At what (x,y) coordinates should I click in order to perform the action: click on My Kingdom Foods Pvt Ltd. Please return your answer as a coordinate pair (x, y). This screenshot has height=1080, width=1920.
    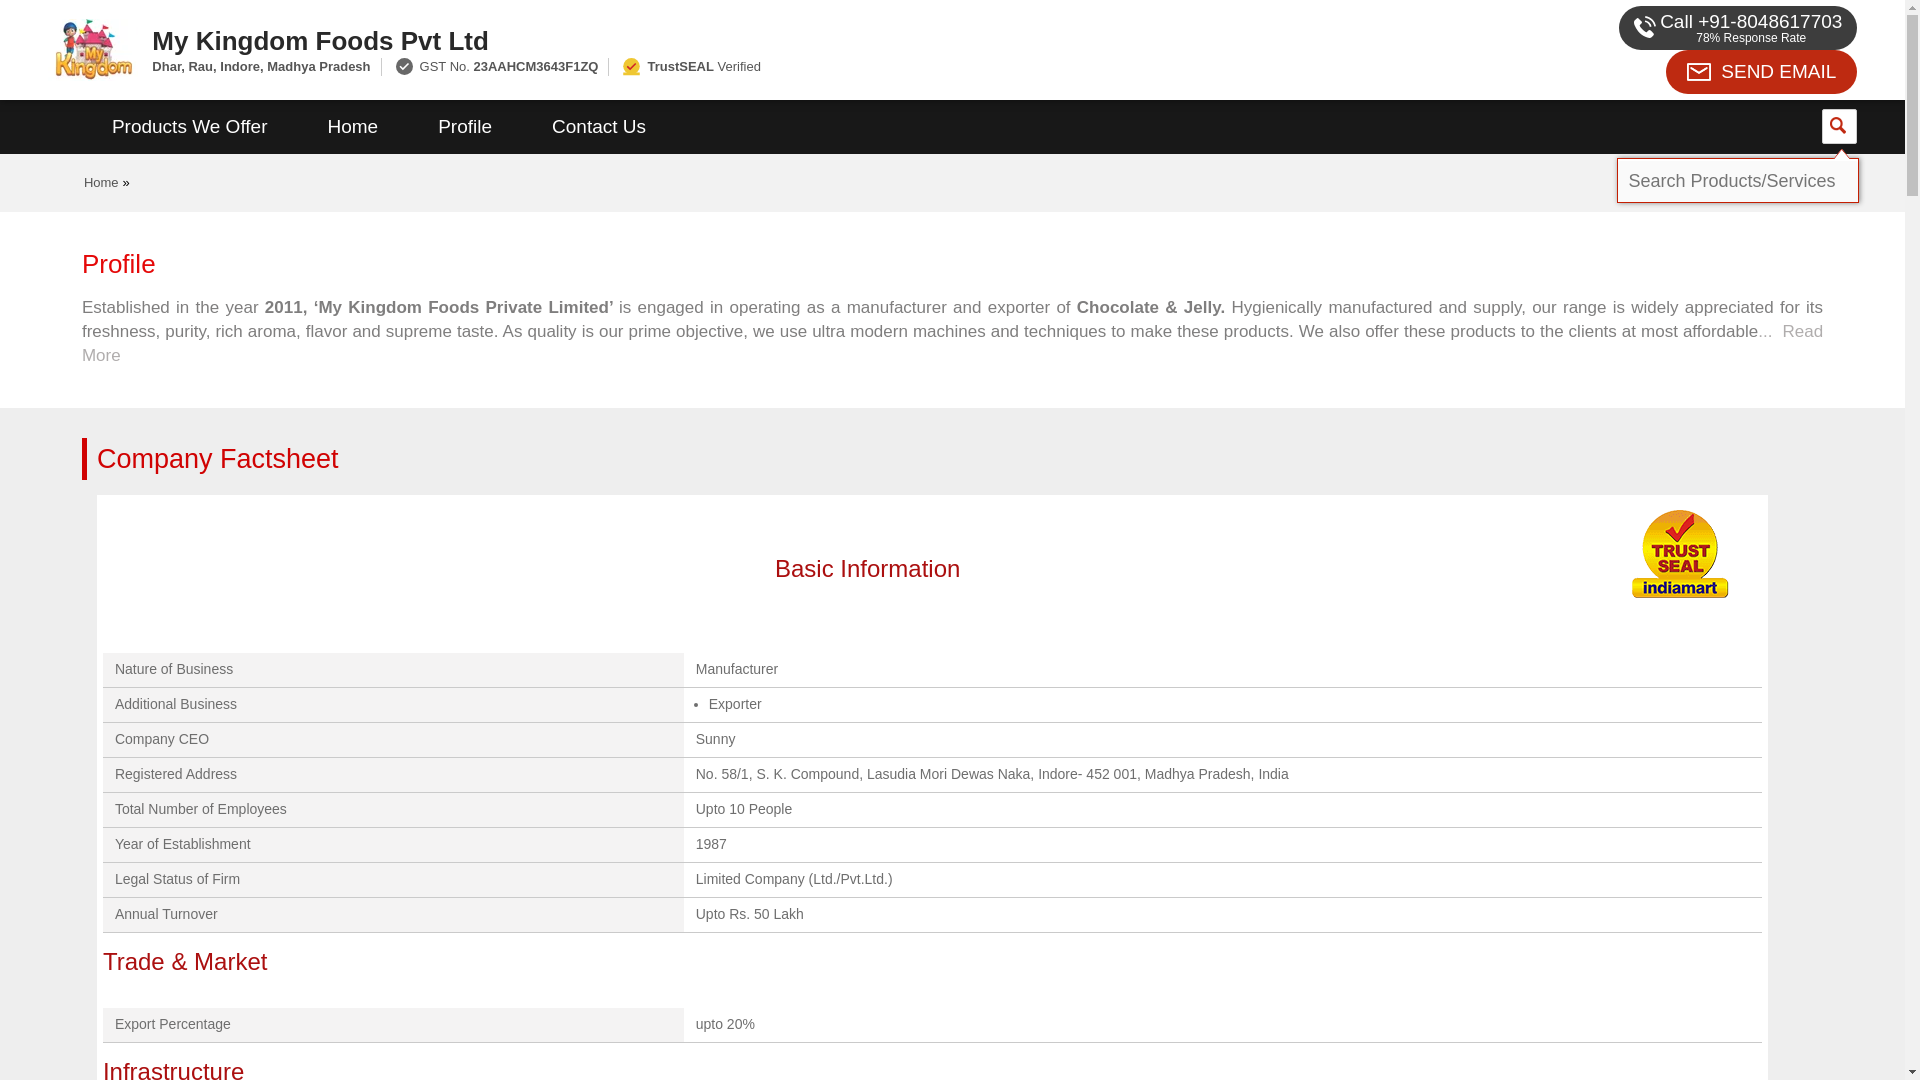
    Looking at the image, I should click on (728, 40).